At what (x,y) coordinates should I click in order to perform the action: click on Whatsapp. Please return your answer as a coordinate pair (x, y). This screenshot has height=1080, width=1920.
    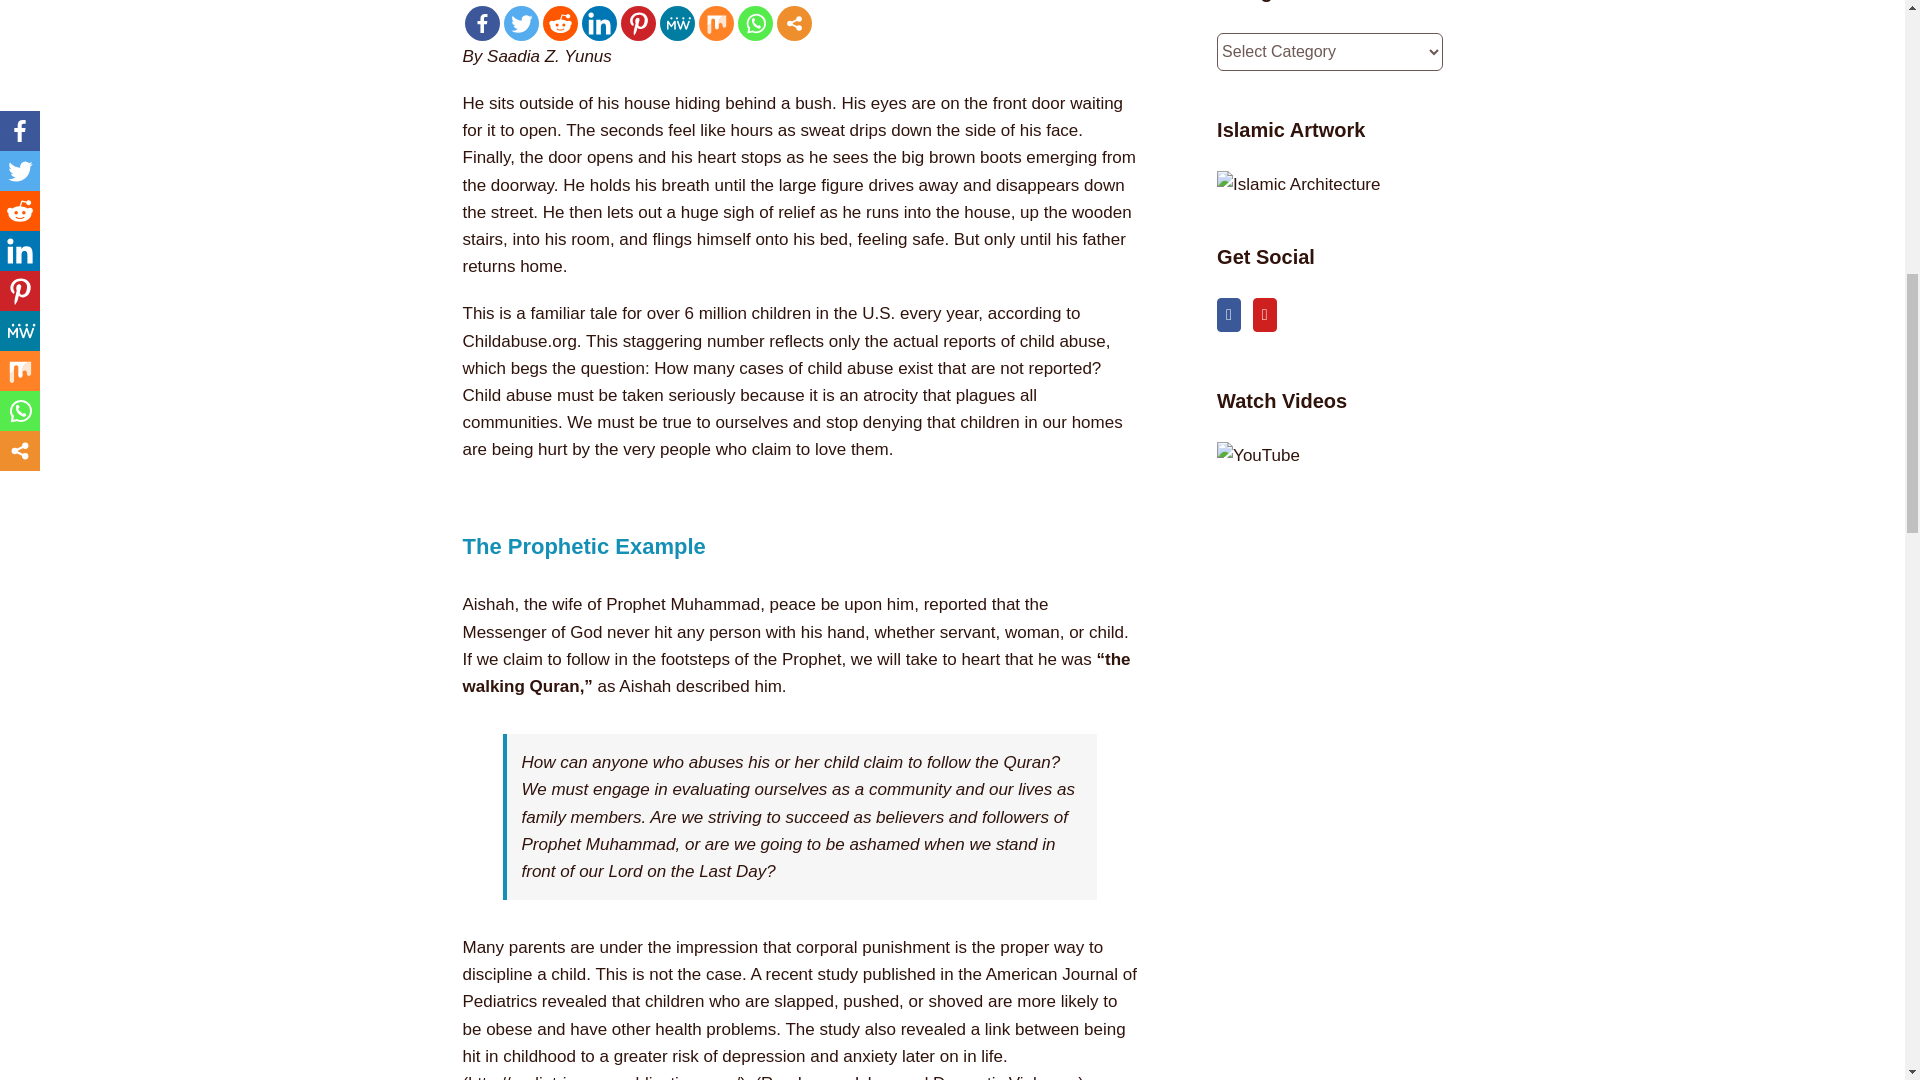
    Looking at the image, I should click on (755, 24).